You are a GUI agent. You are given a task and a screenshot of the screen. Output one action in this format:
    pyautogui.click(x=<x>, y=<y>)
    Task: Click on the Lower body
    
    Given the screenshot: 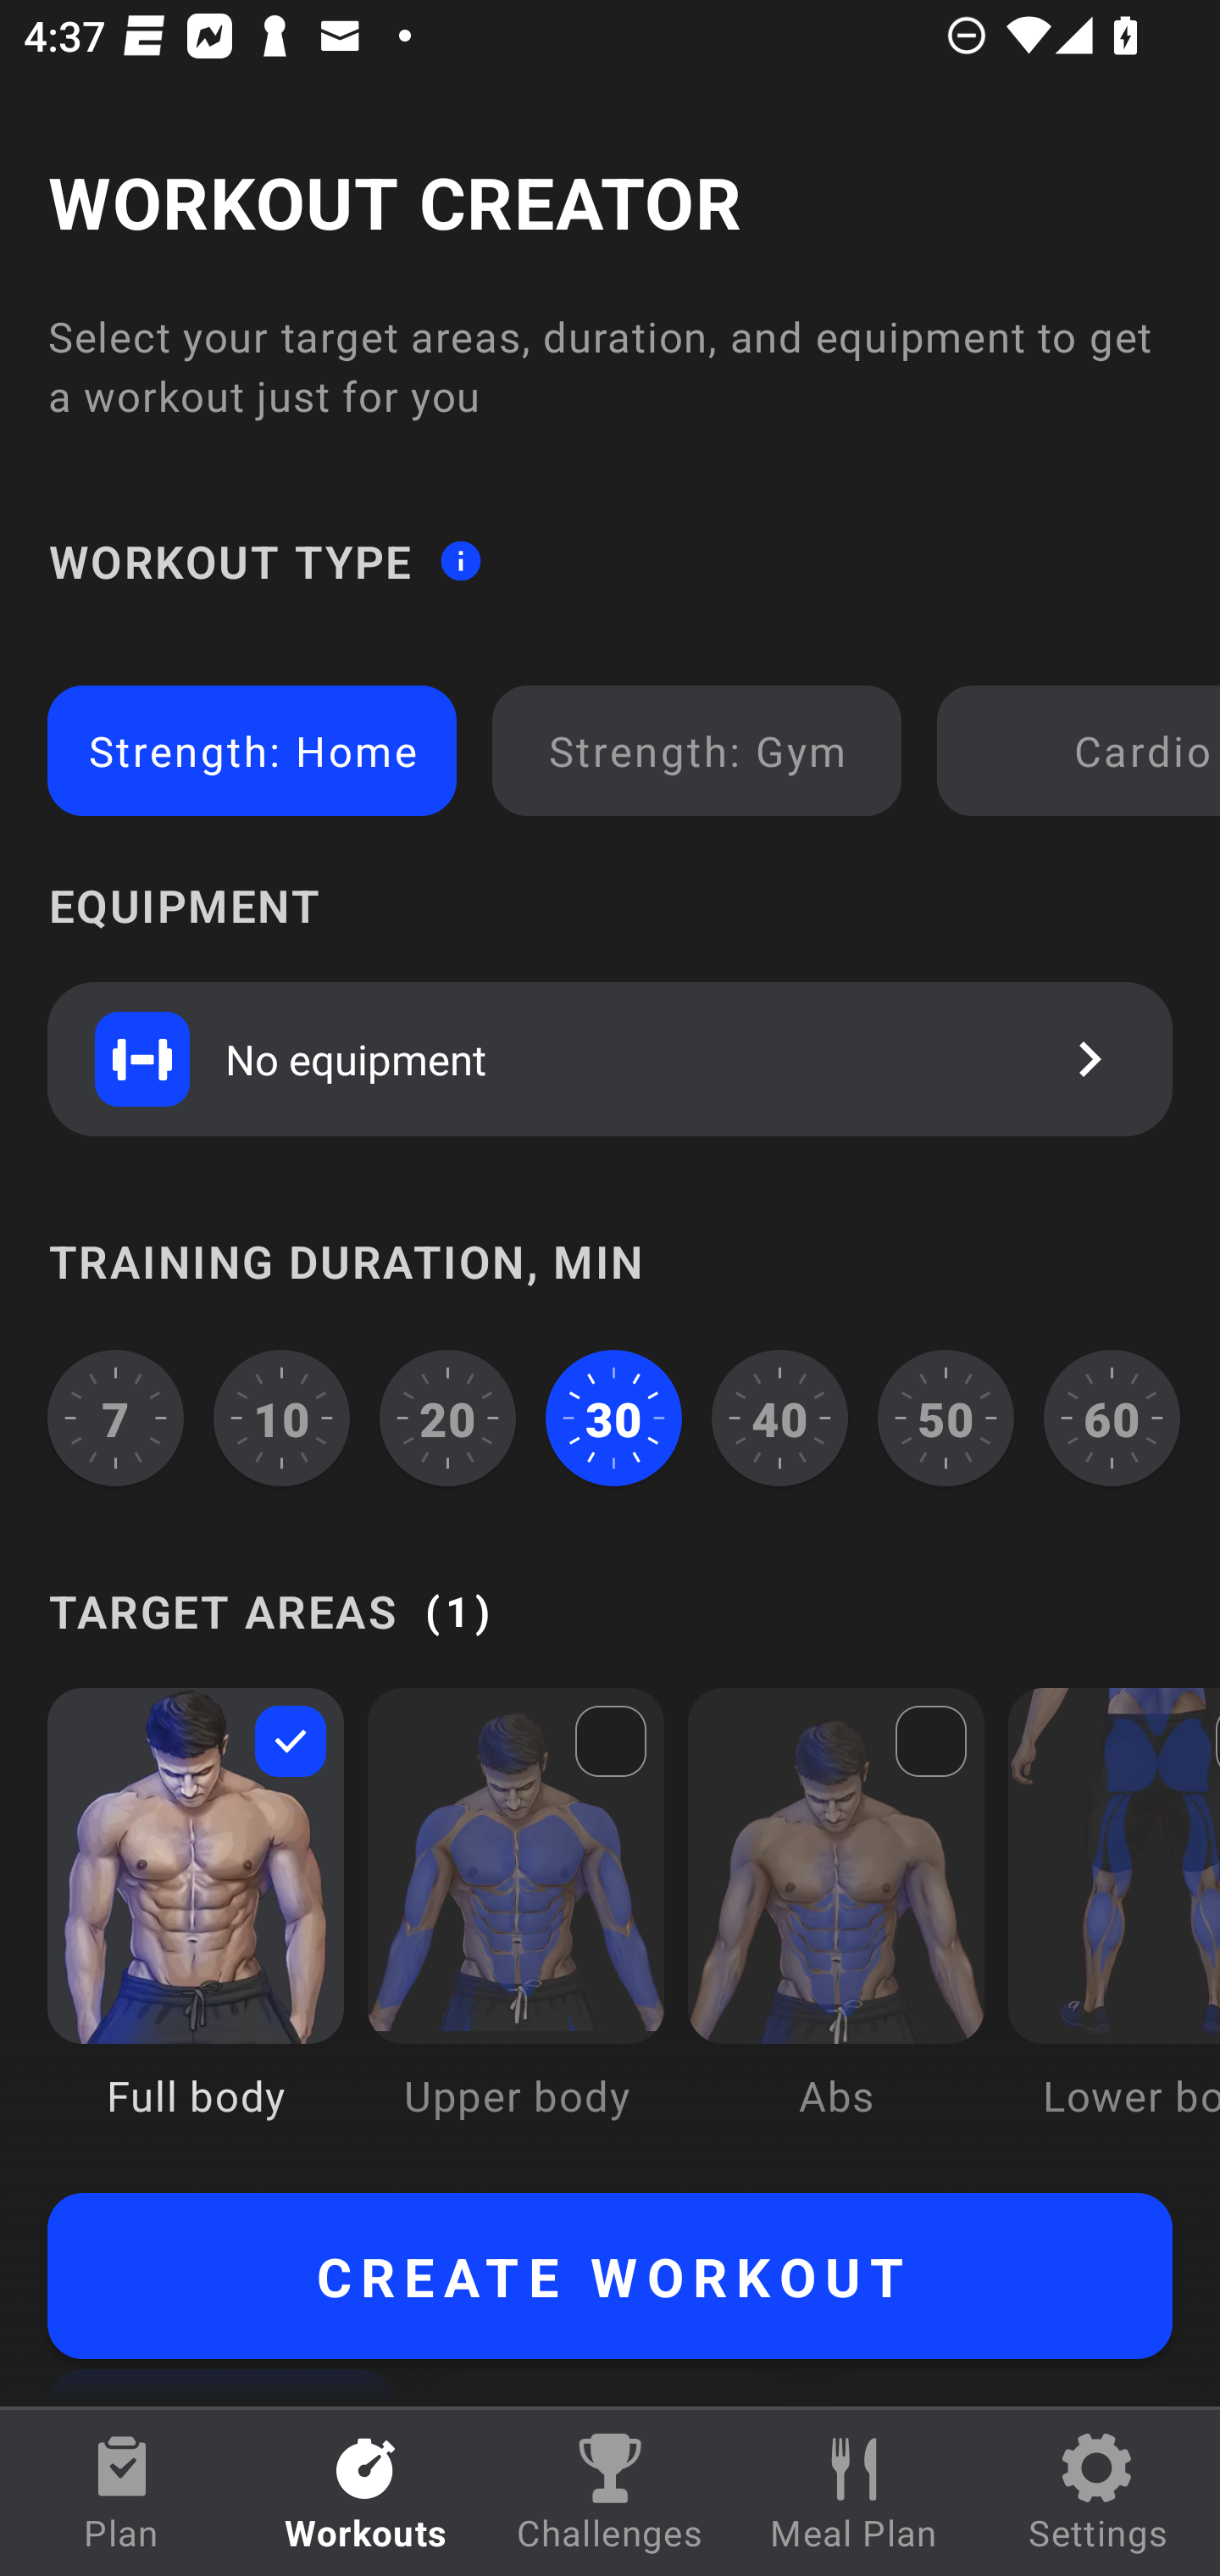 What is the action you would take?
    pyautogui.click(x=1113, y=1927)
    